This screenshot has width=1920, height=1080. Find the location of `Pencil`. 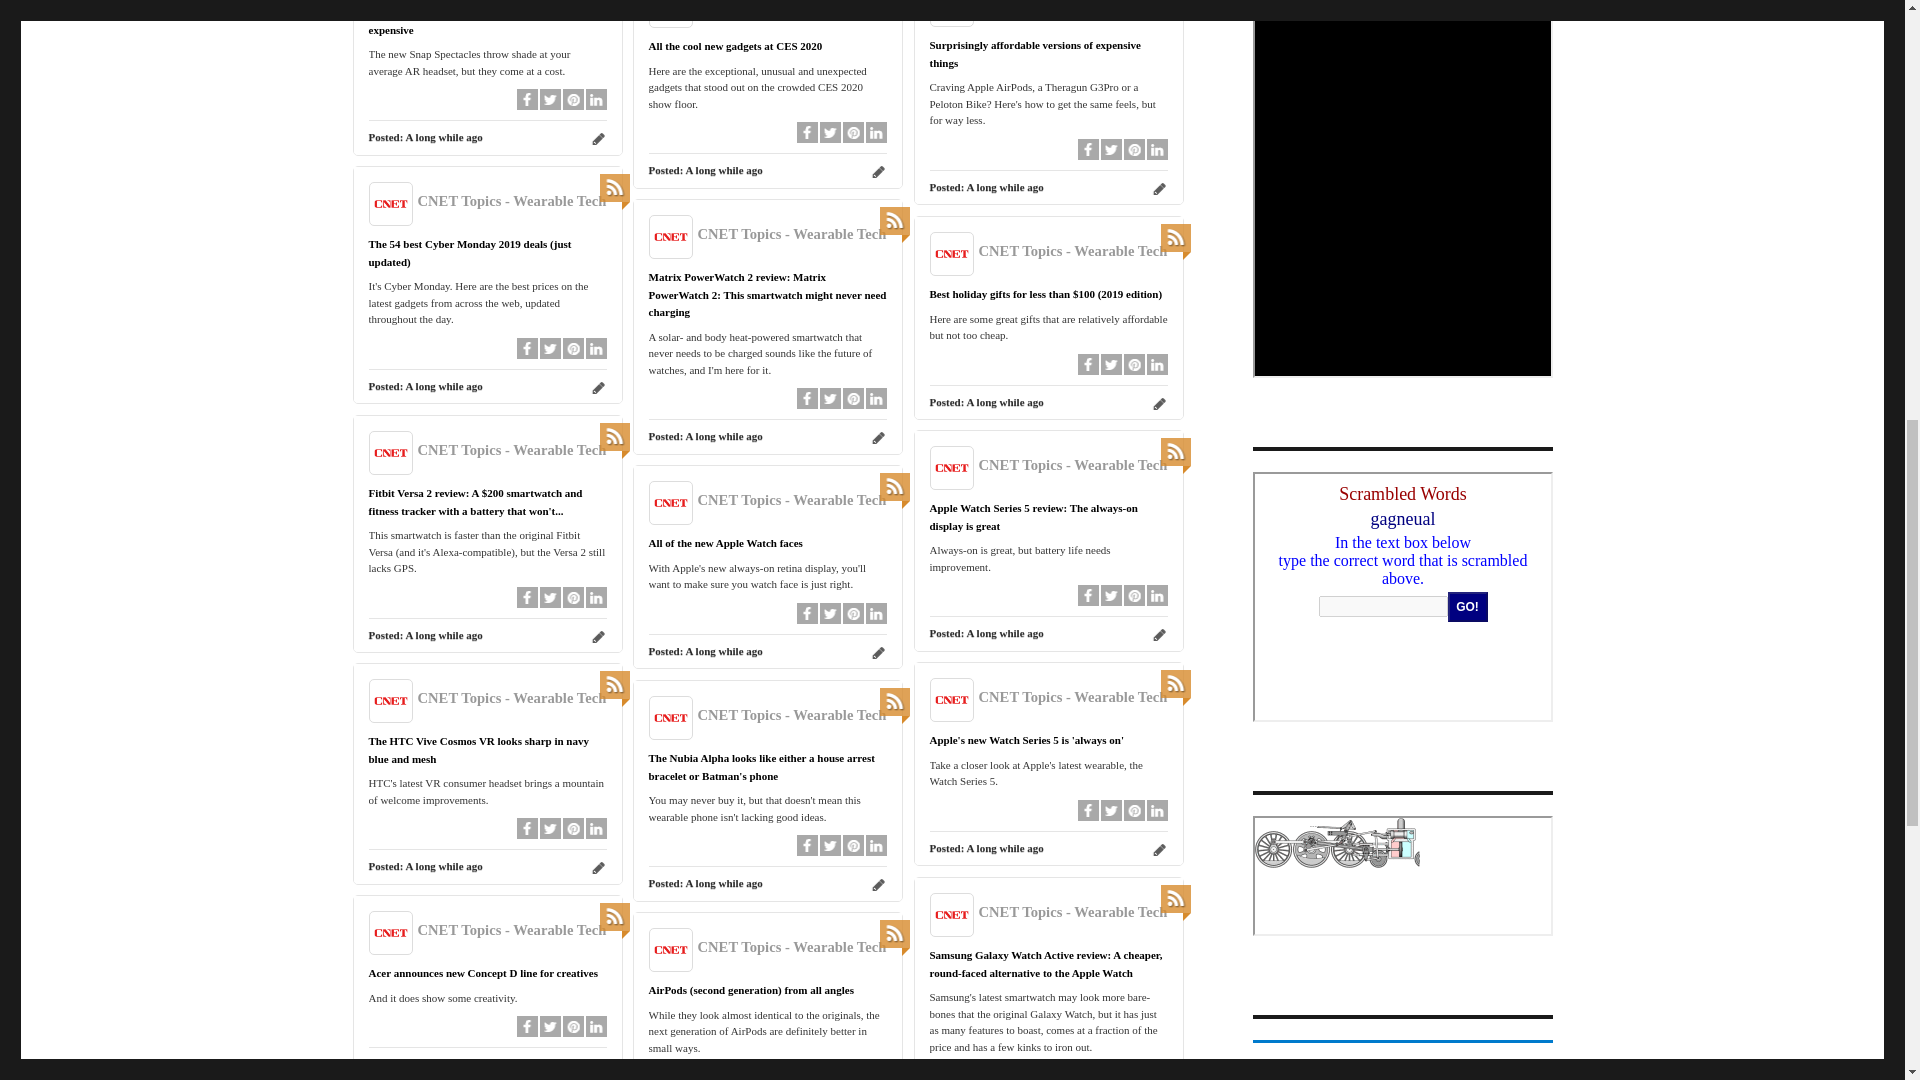

Pencil is located at coordinates (598, 388).